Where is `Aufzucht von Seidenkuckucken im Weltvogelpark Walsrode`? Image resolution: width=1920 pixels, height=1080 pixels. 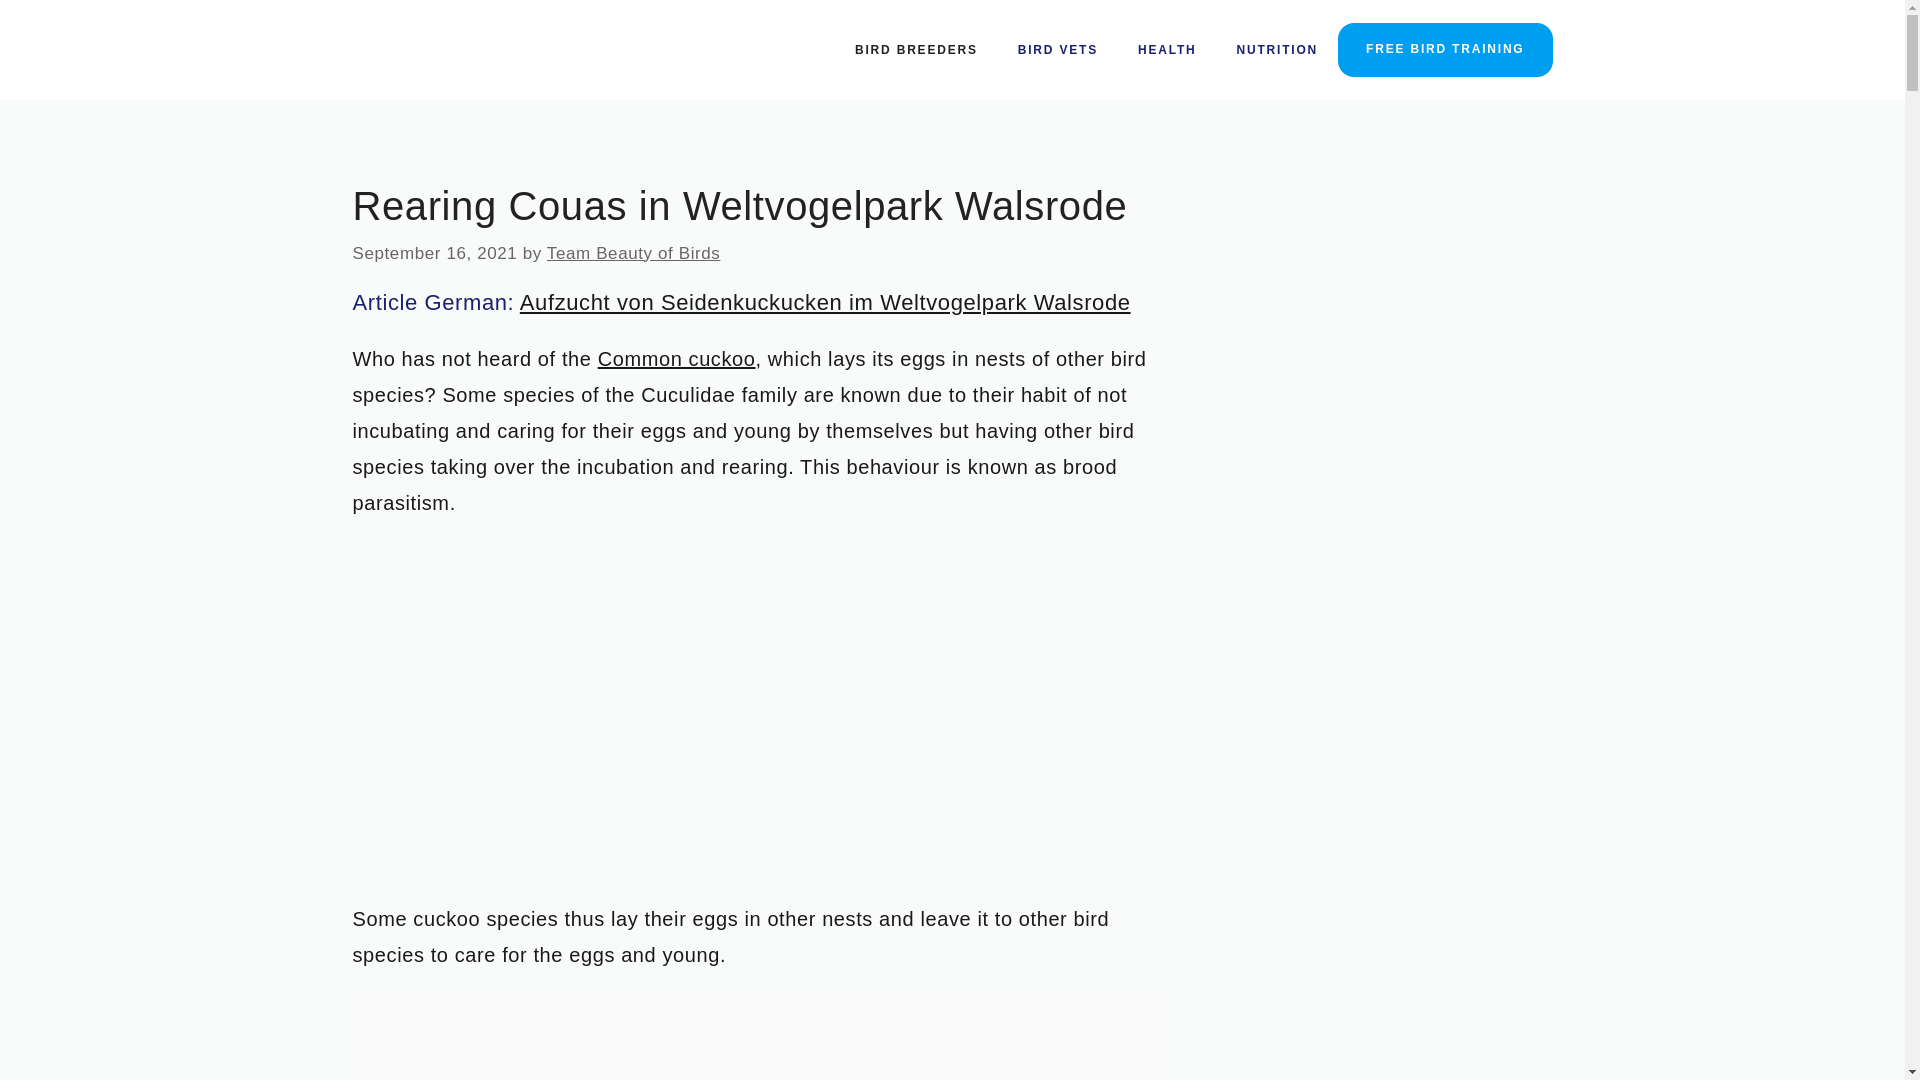 Aufzucht von Seidenkuckucken im Weltvogelpark Walsrode is located at coordinates (825, 302).